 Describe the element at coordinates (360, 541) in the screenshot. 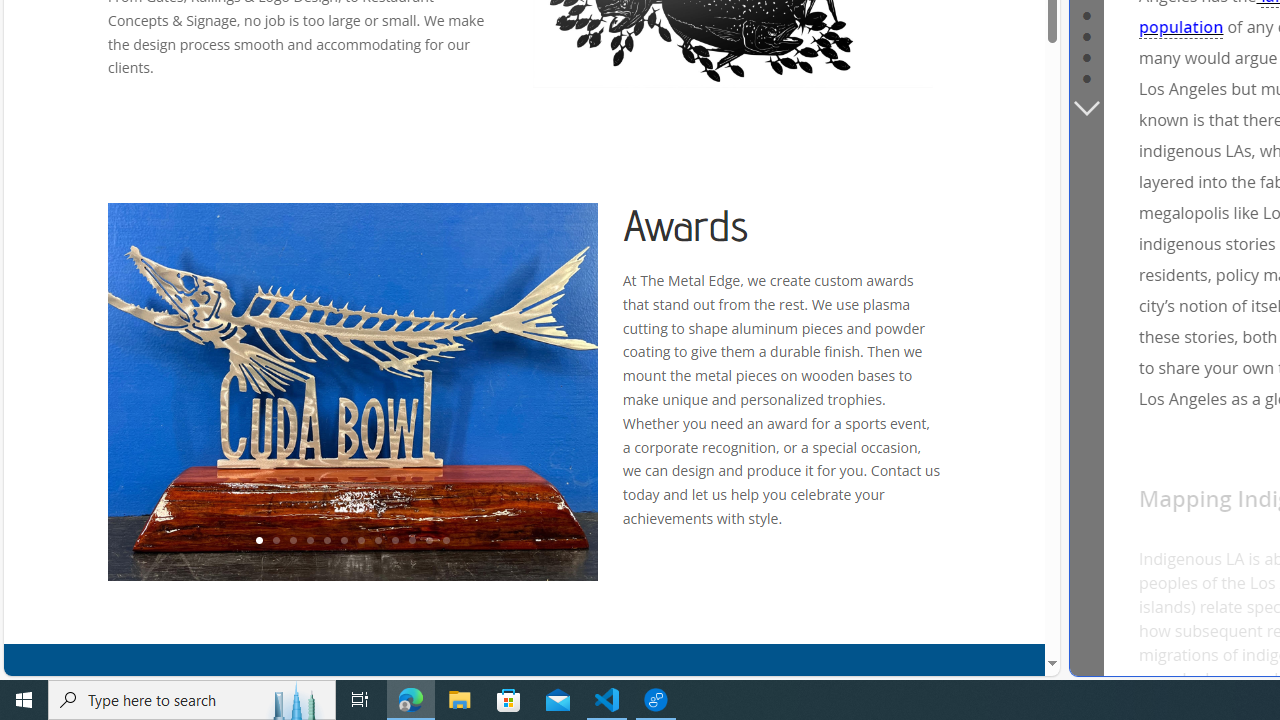

I see `7` at that location.